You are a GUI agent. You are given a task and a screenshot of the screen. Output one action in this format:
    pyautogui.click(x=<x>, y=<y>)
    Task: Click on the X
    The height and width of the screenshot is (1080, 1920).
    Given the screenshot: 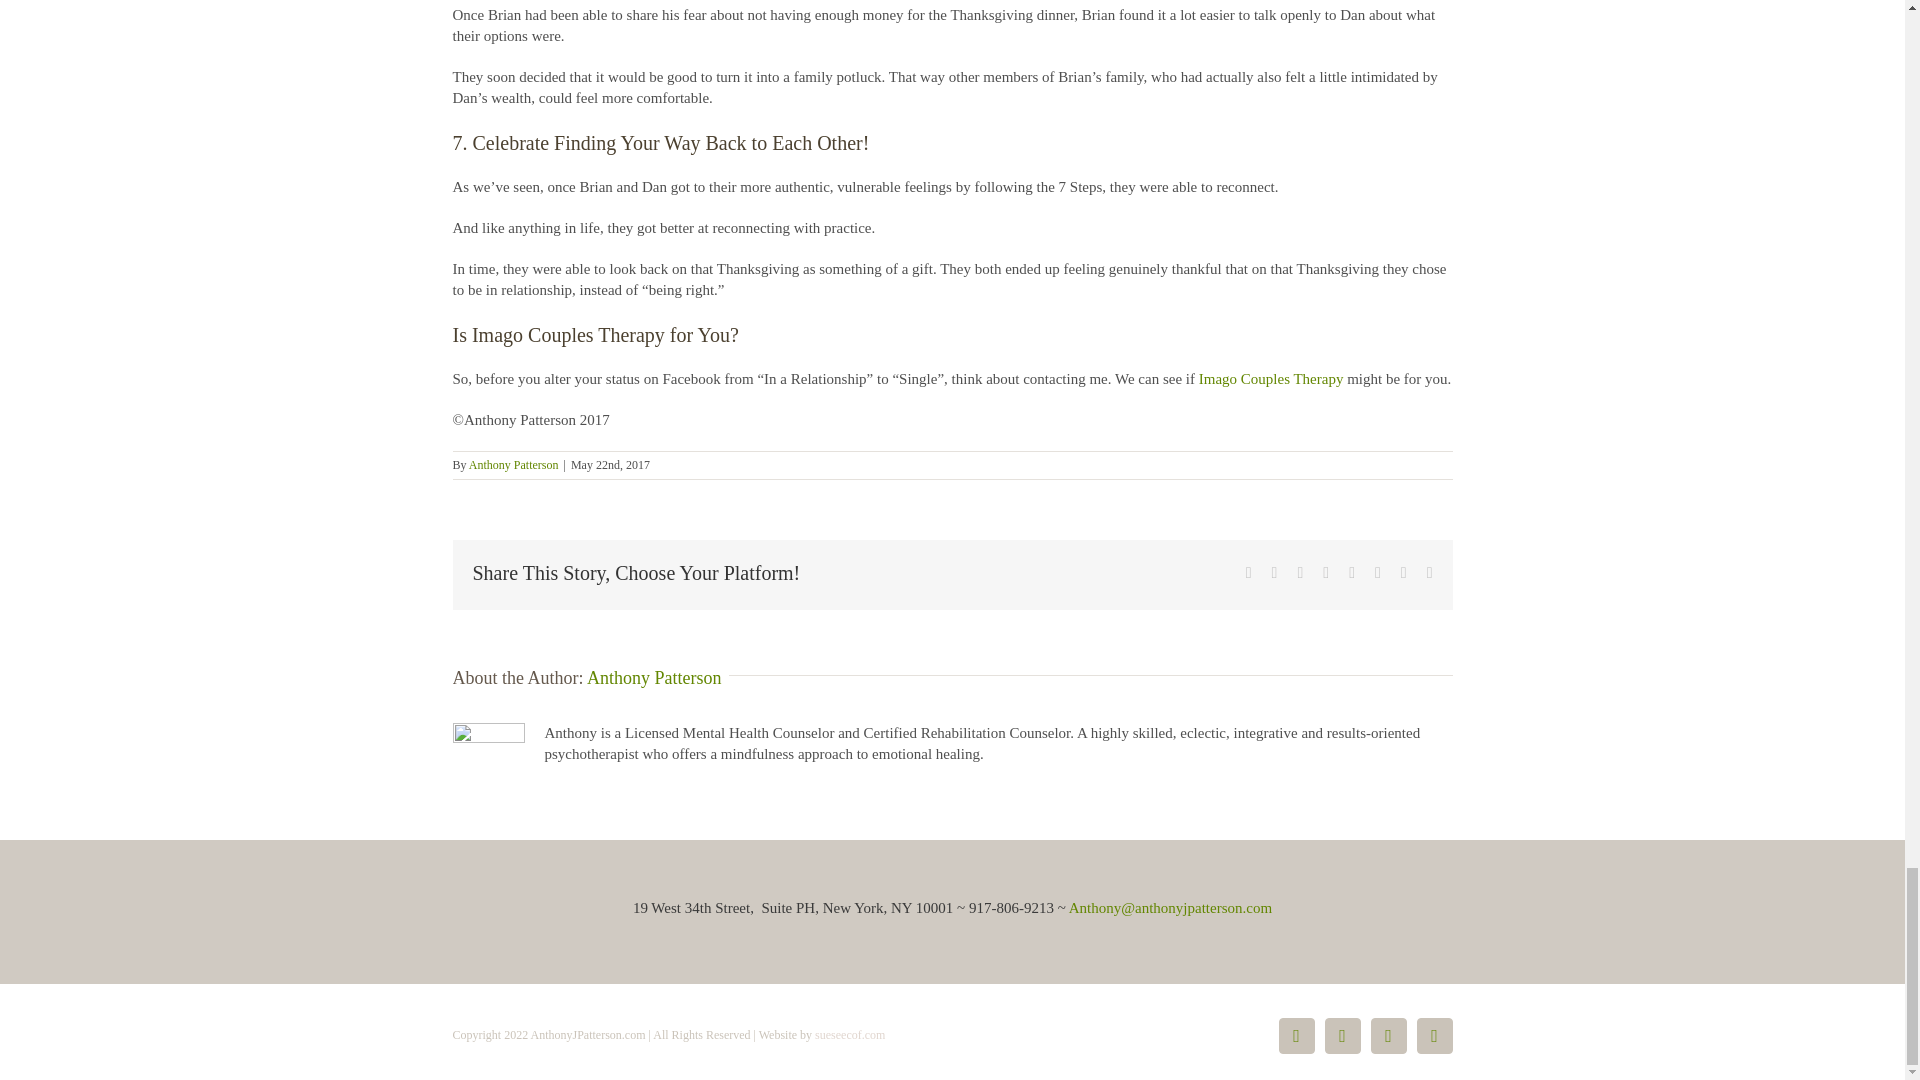 What is the action you would take?
    pyautogui.click(x=1388, y=1036)
    